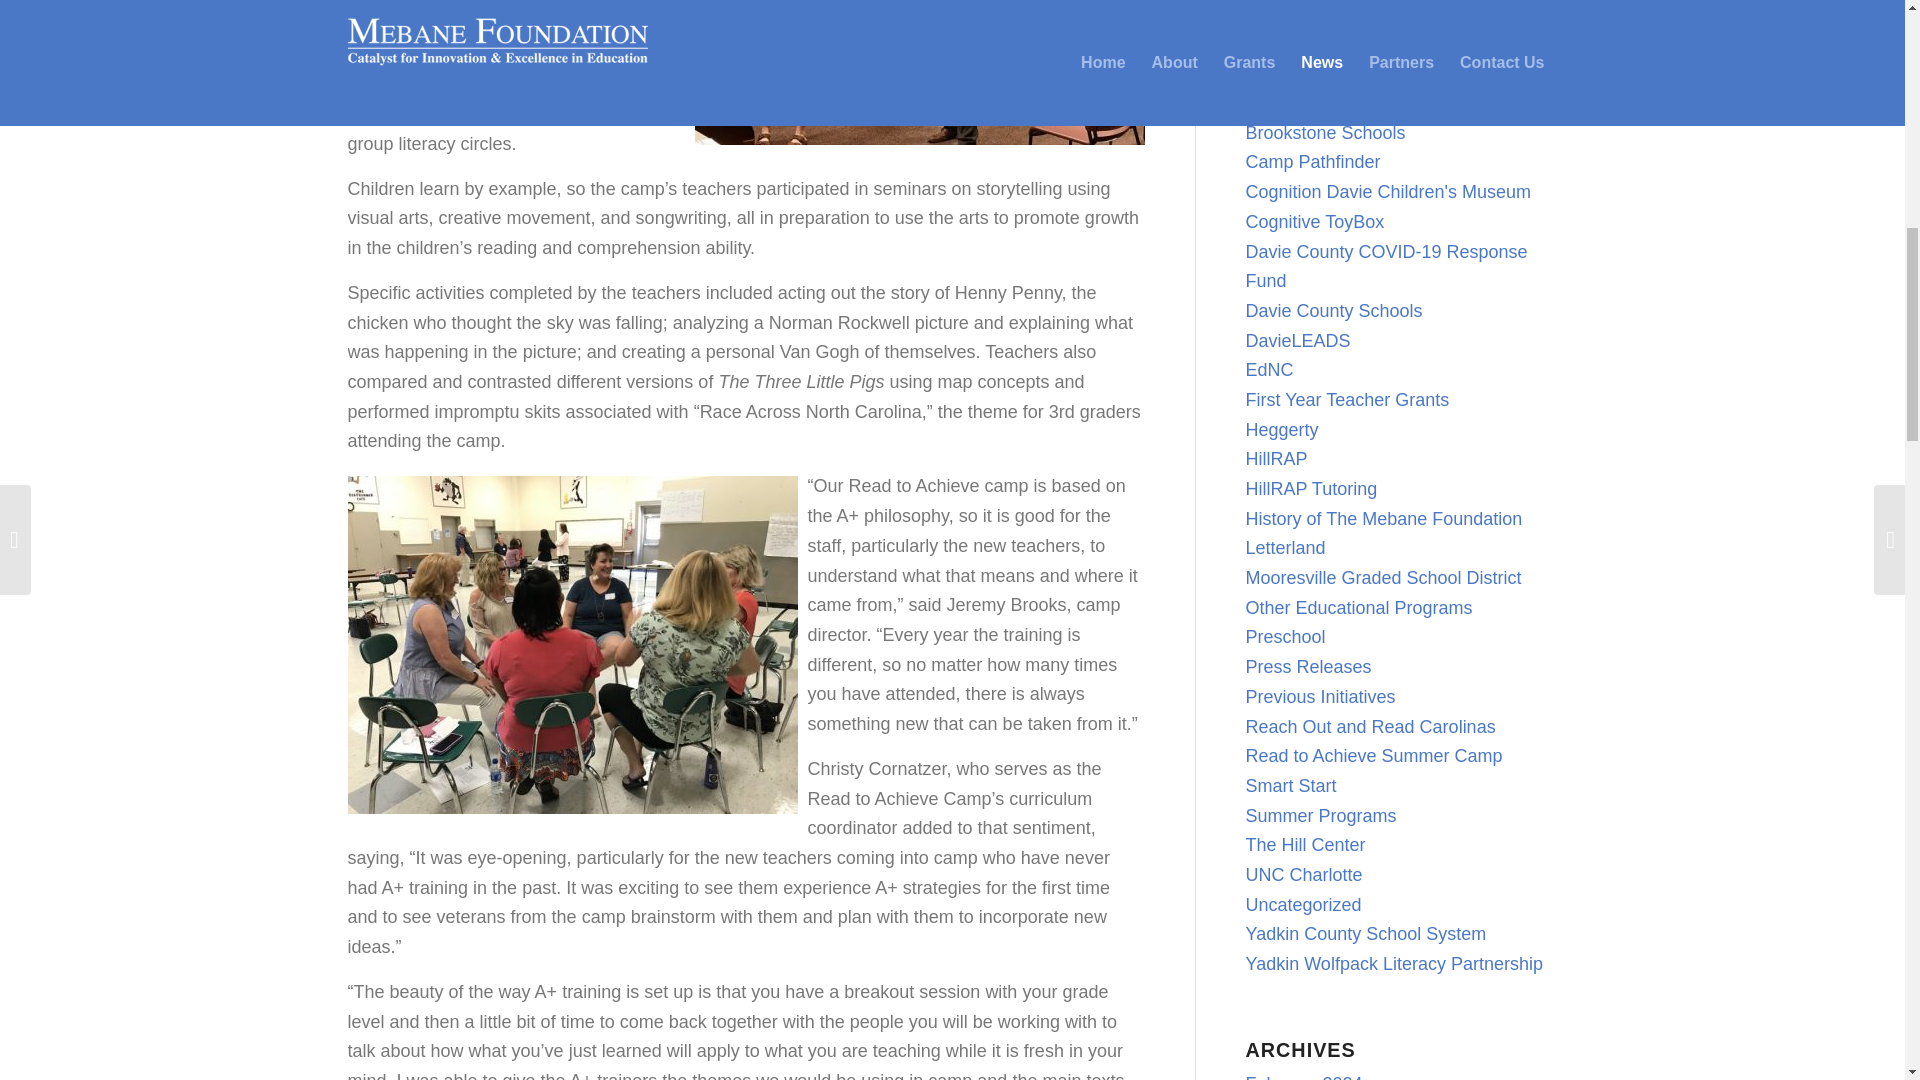 The height and width of the screenshot is (1080, 1920). I want to click on Hill Center, so click(390, 114).